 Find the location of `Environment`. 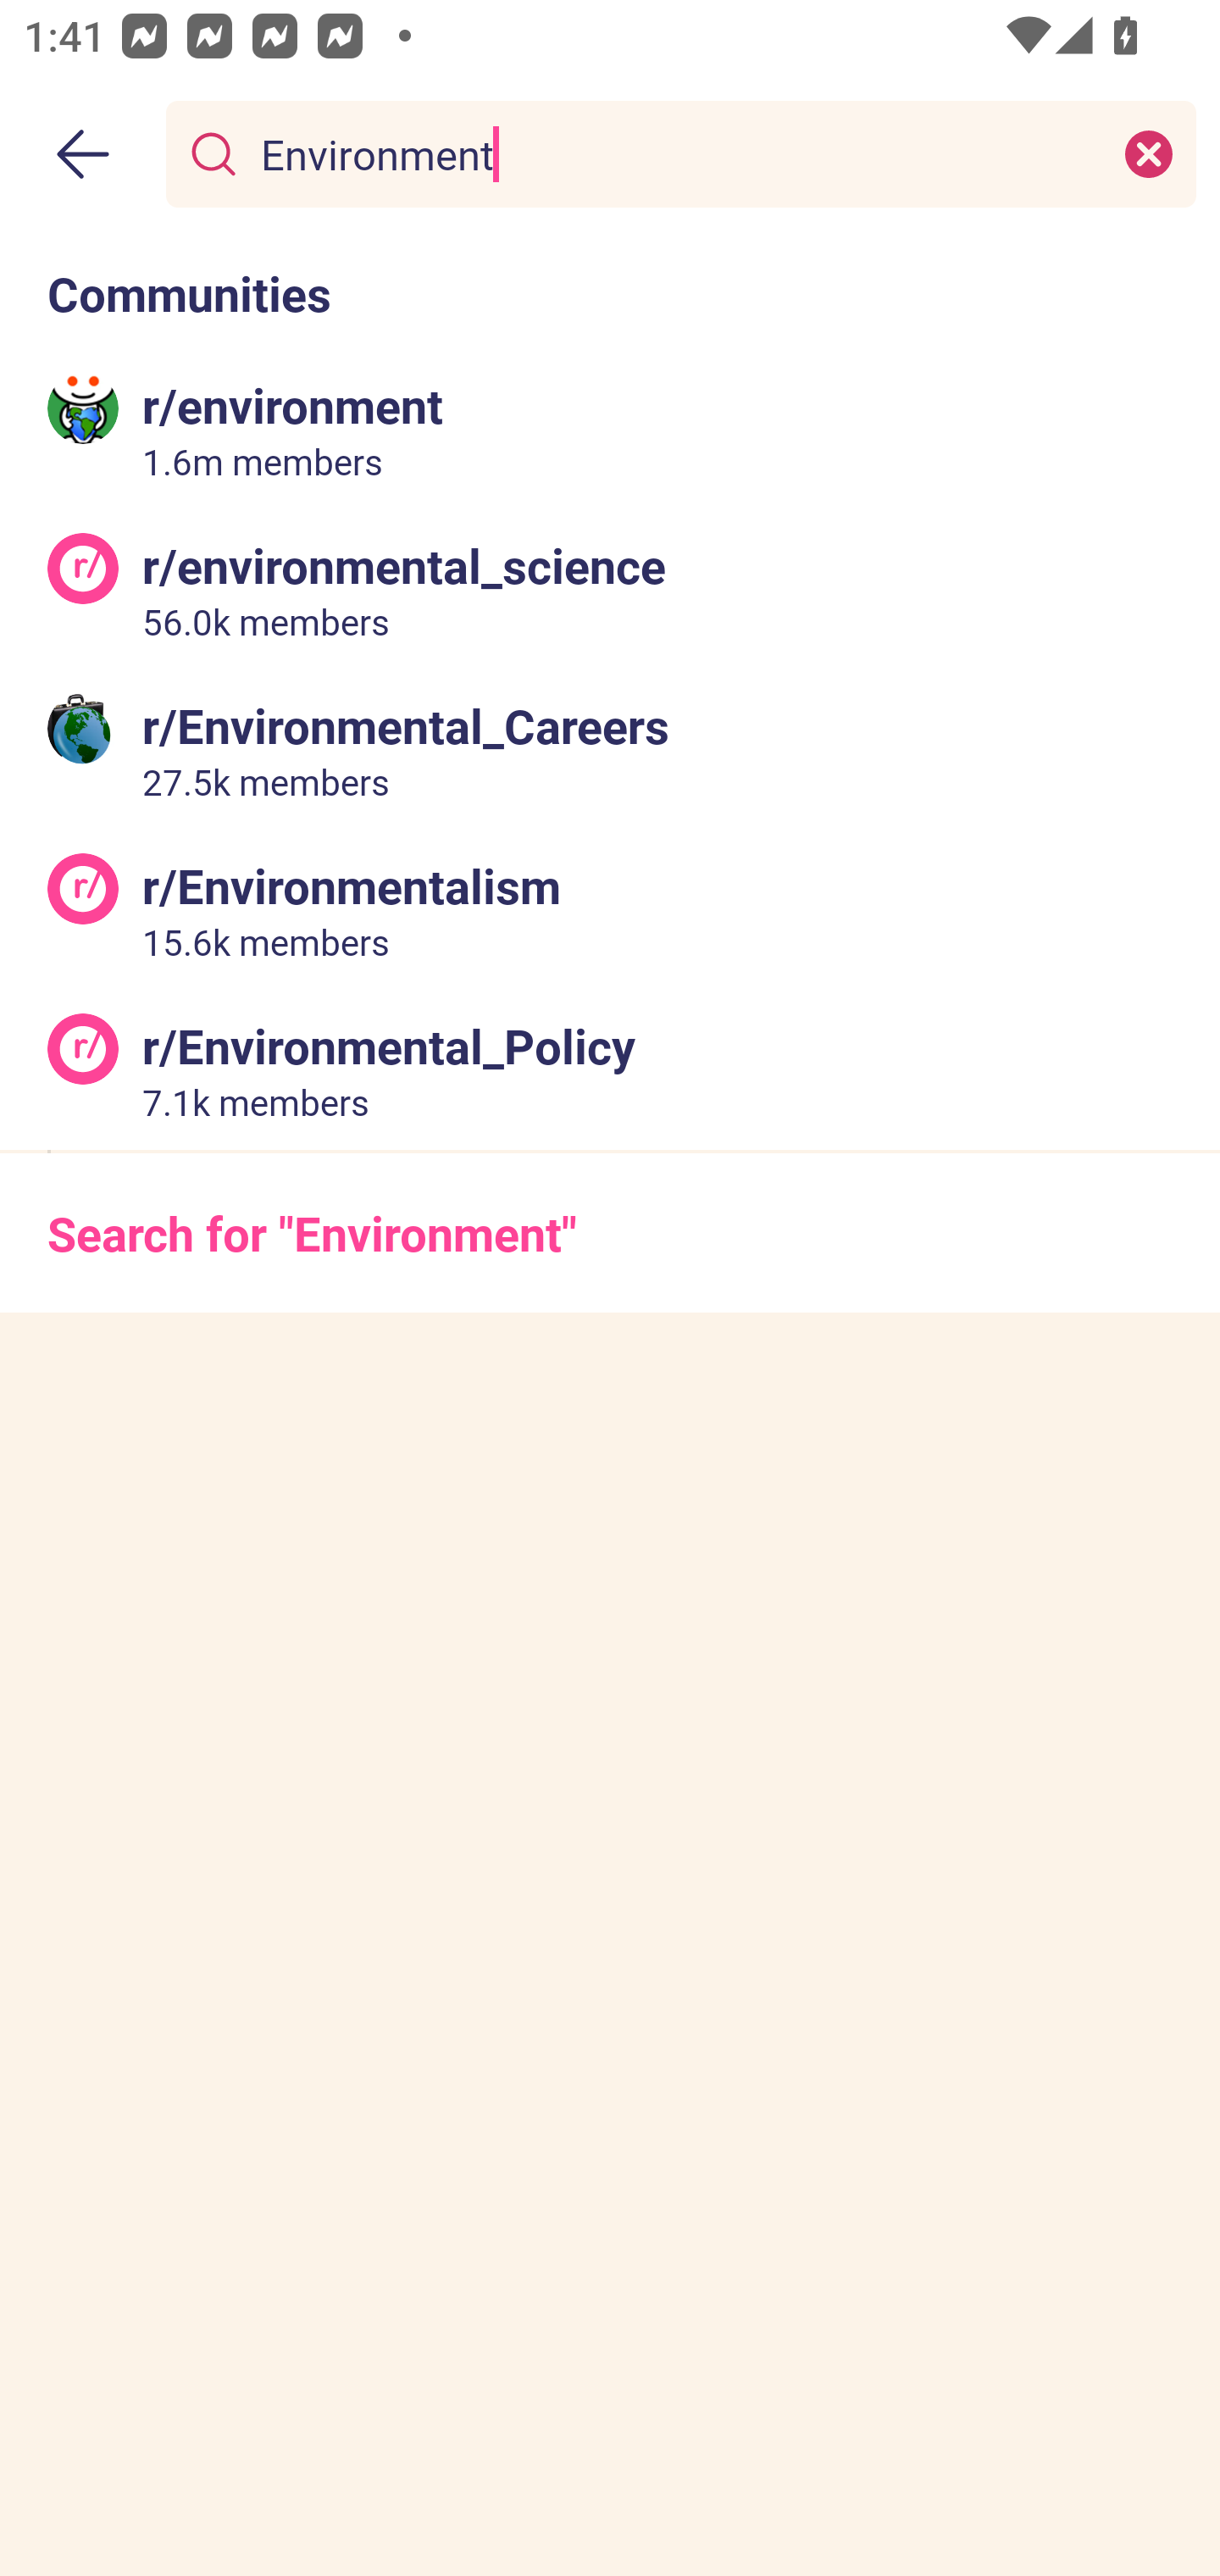

Environment is located at coordinates (674, 153).